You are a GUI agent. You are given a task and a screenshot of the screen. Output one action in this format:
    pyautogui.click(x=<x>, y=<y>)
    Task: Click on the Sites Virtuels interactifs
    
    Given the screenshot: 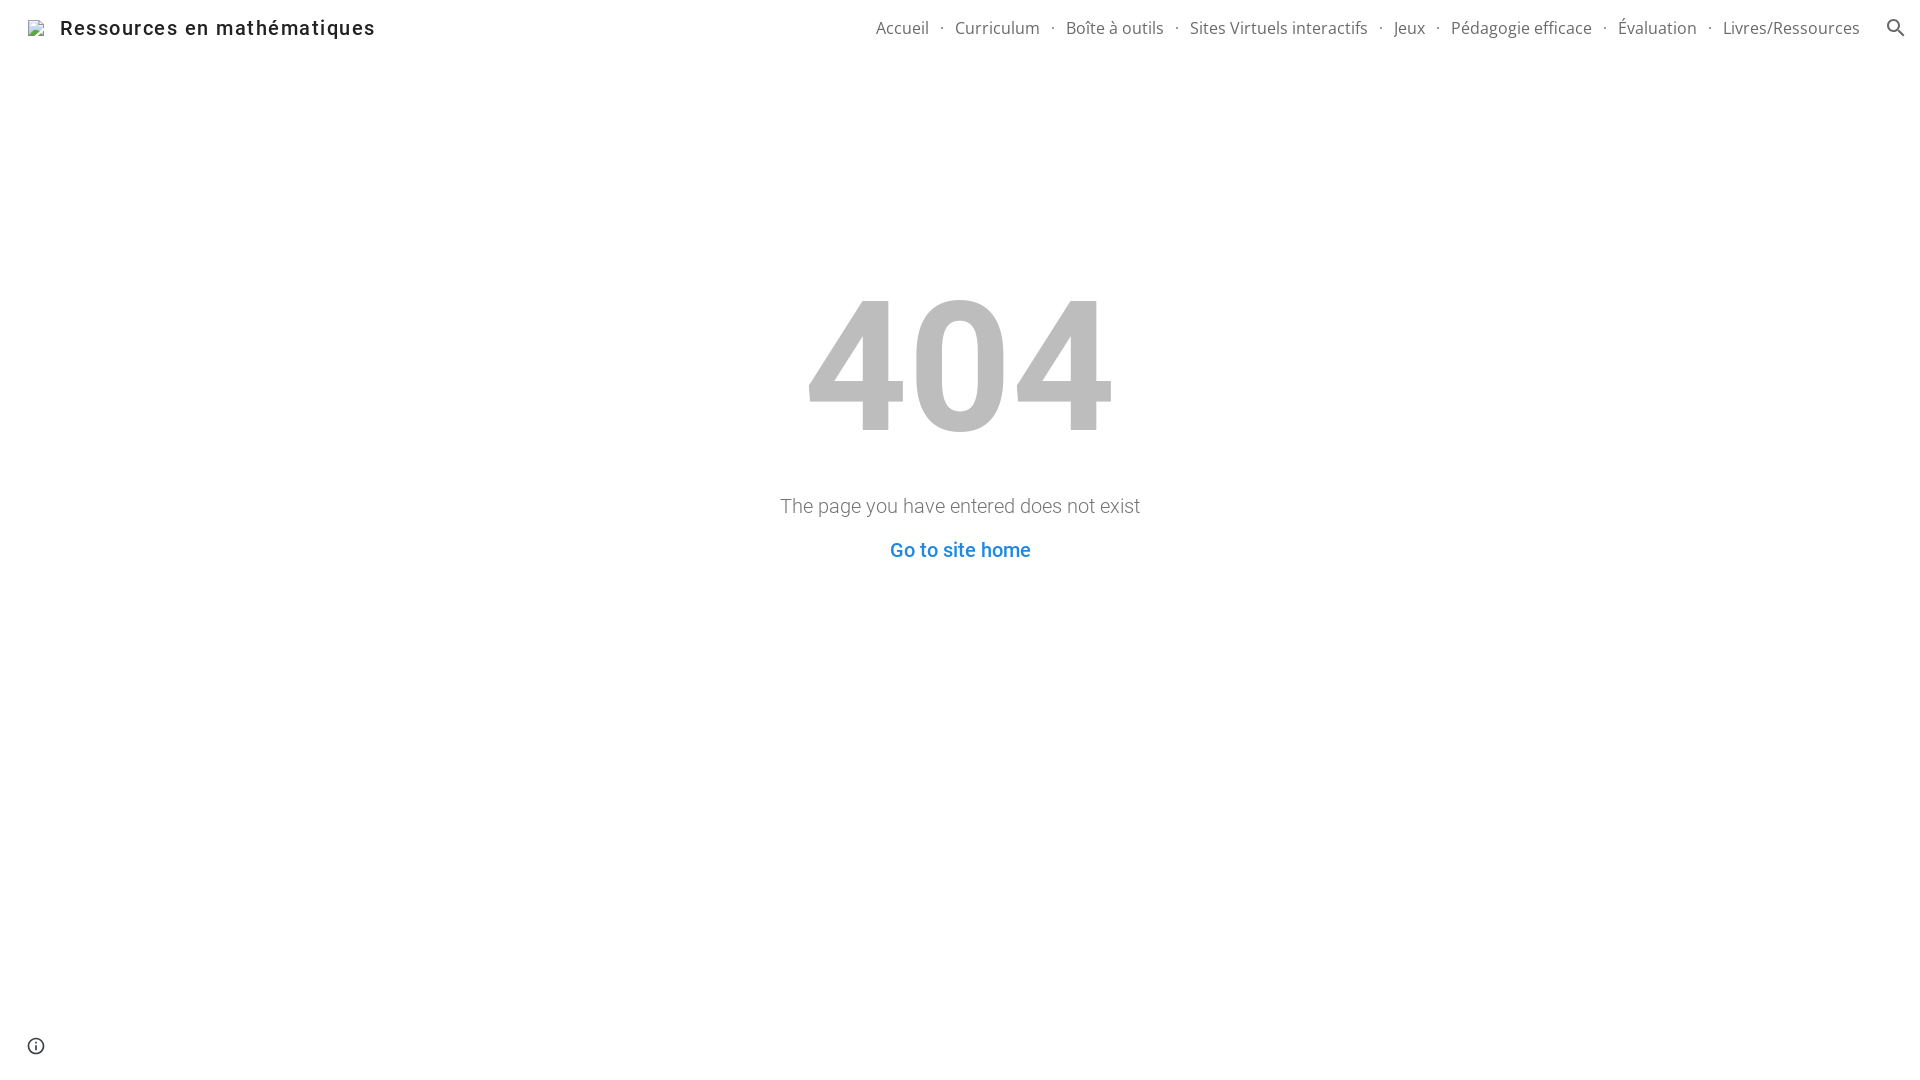 What is the action you would take?
    pyautogui.click(x=1279, y=28)
    